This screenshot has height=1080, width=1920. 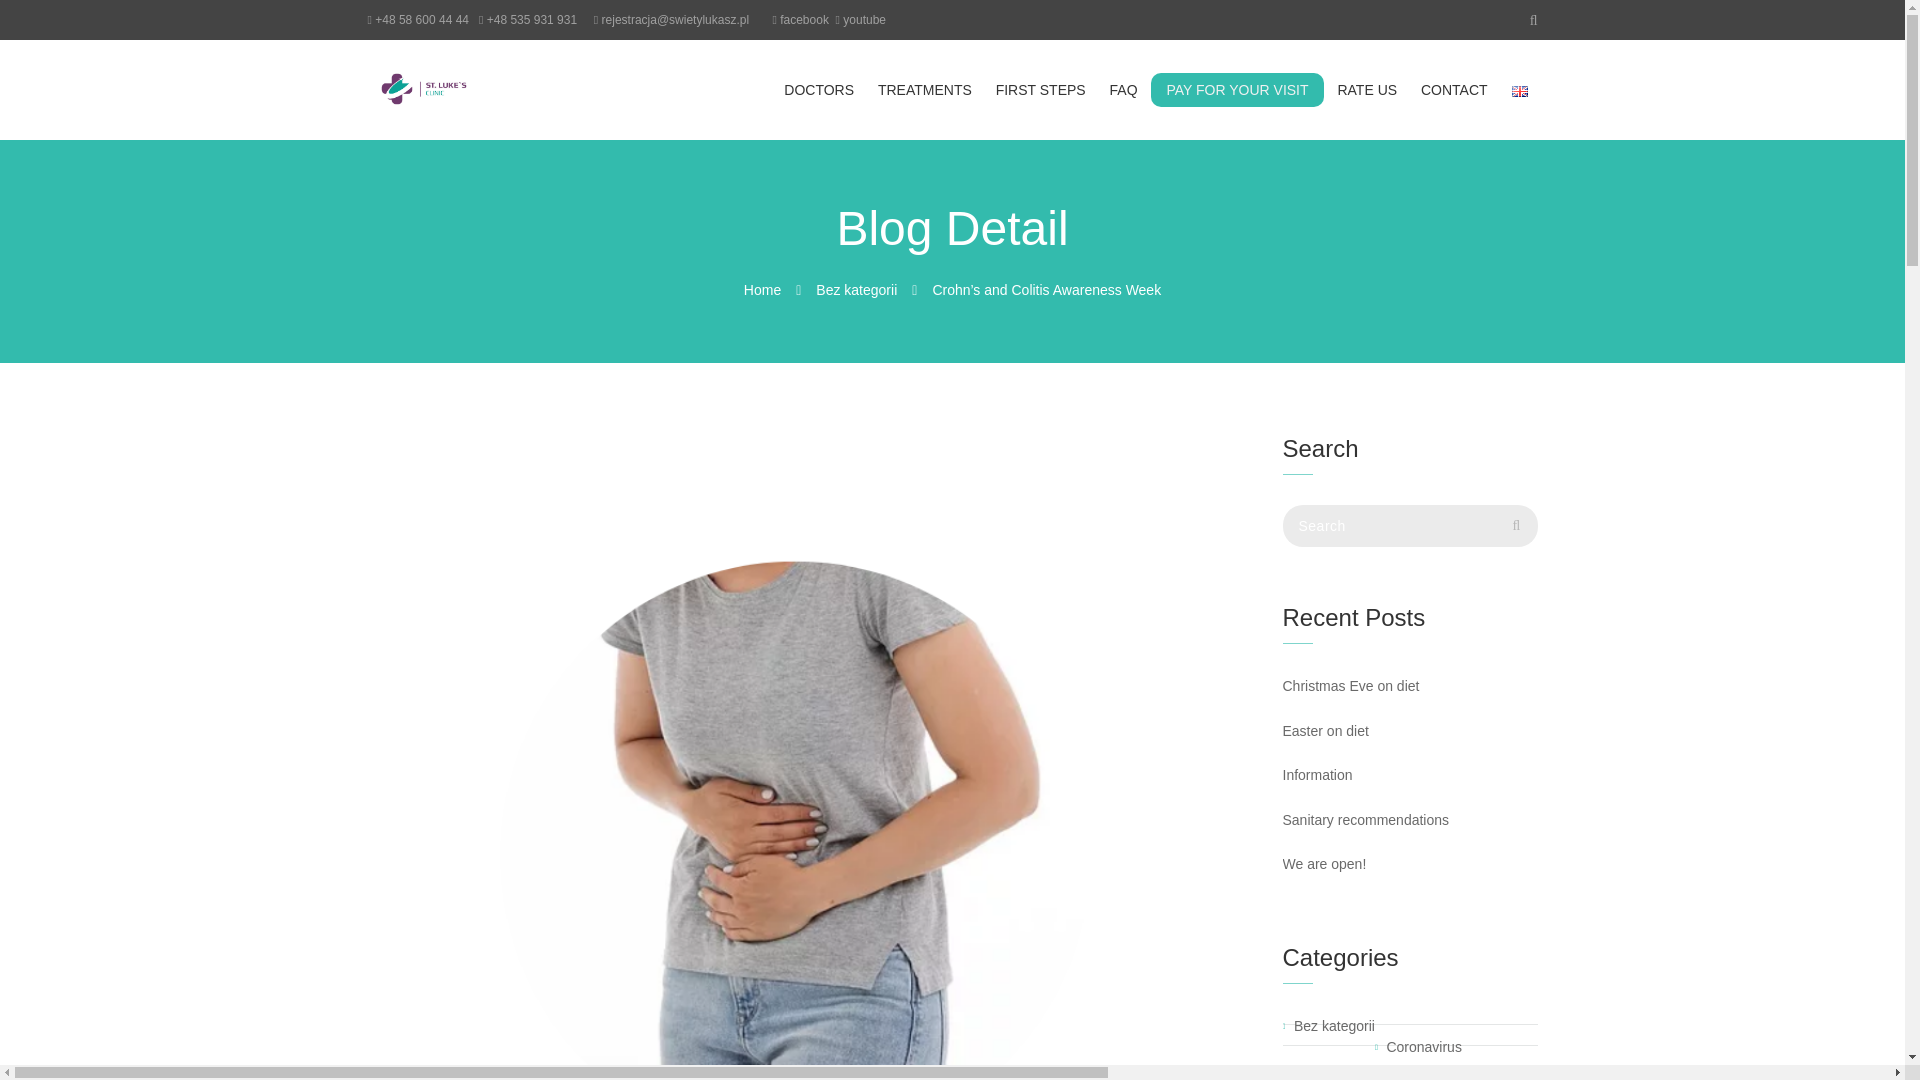 I want to click on Christmas Eve on diet, so click(x=1410, y=686).